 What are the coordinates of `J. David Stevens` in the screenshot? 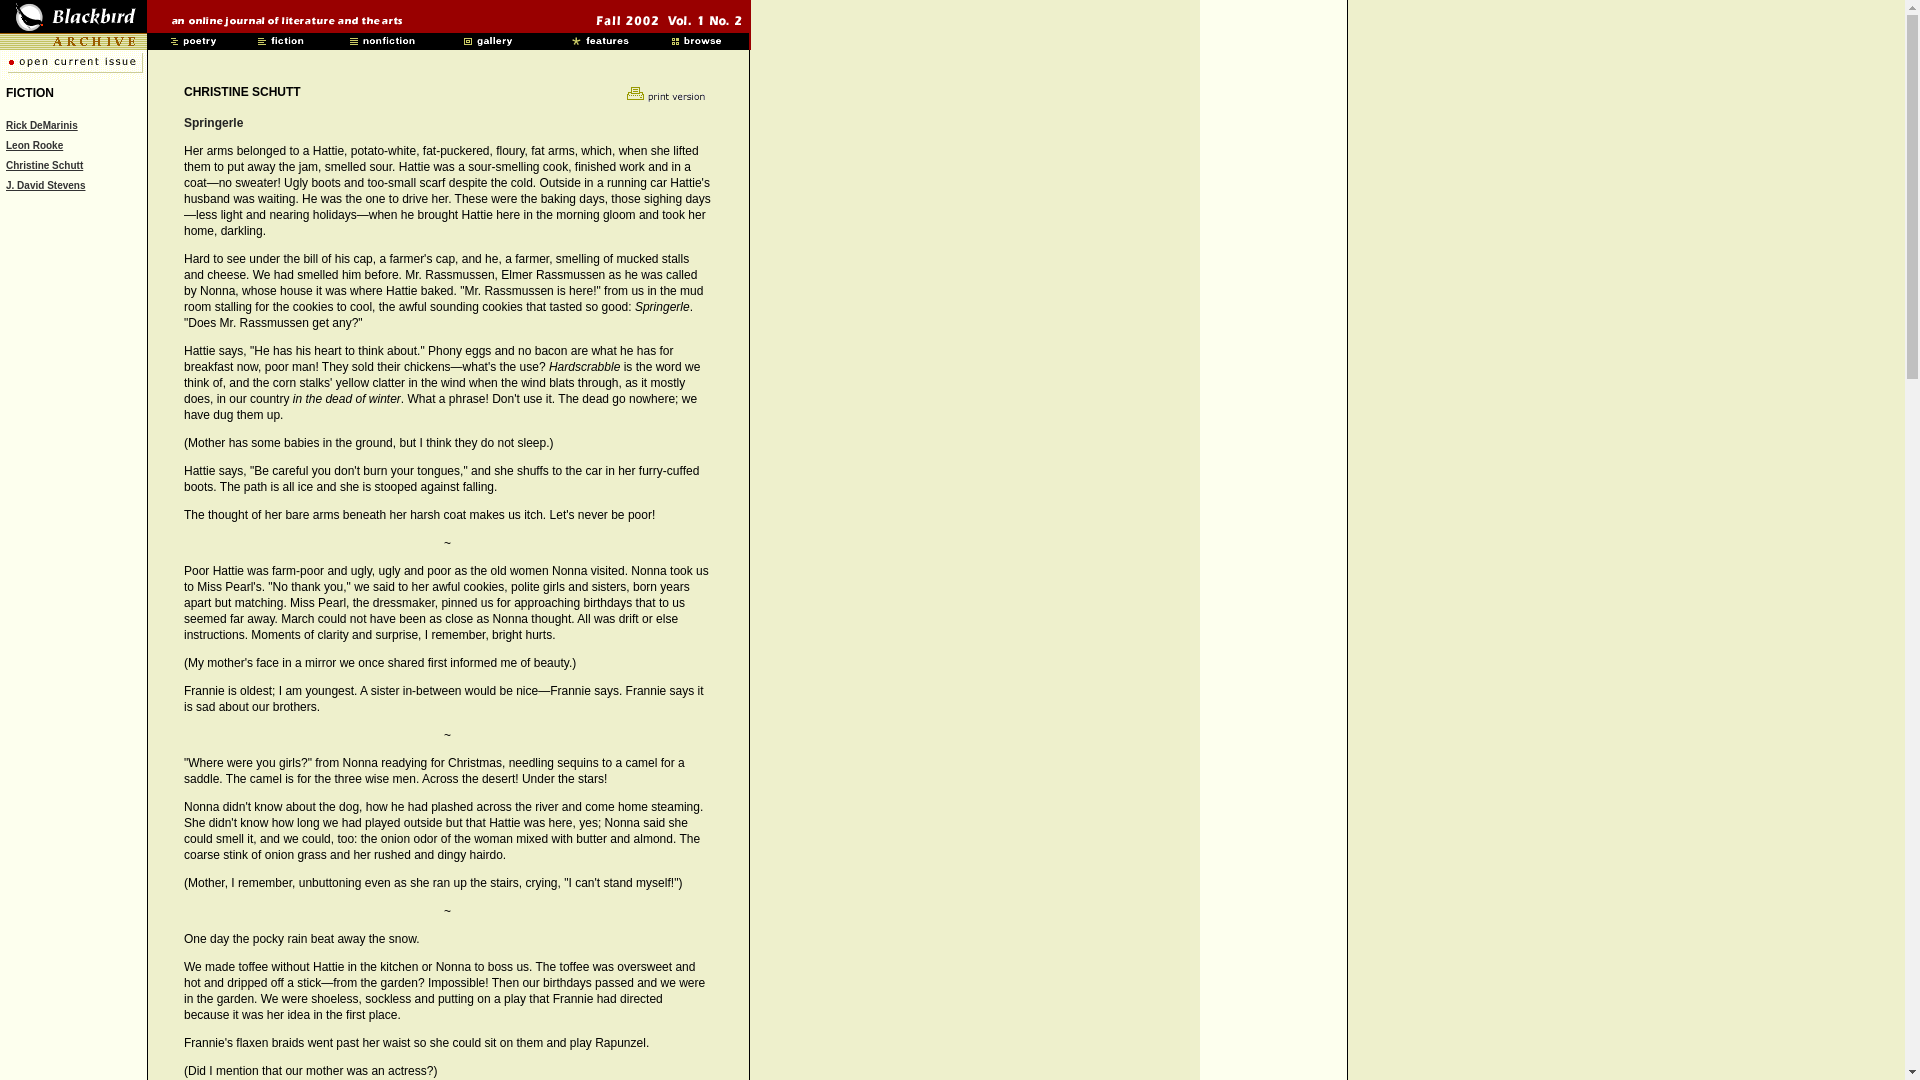 It's located at (44, 186).